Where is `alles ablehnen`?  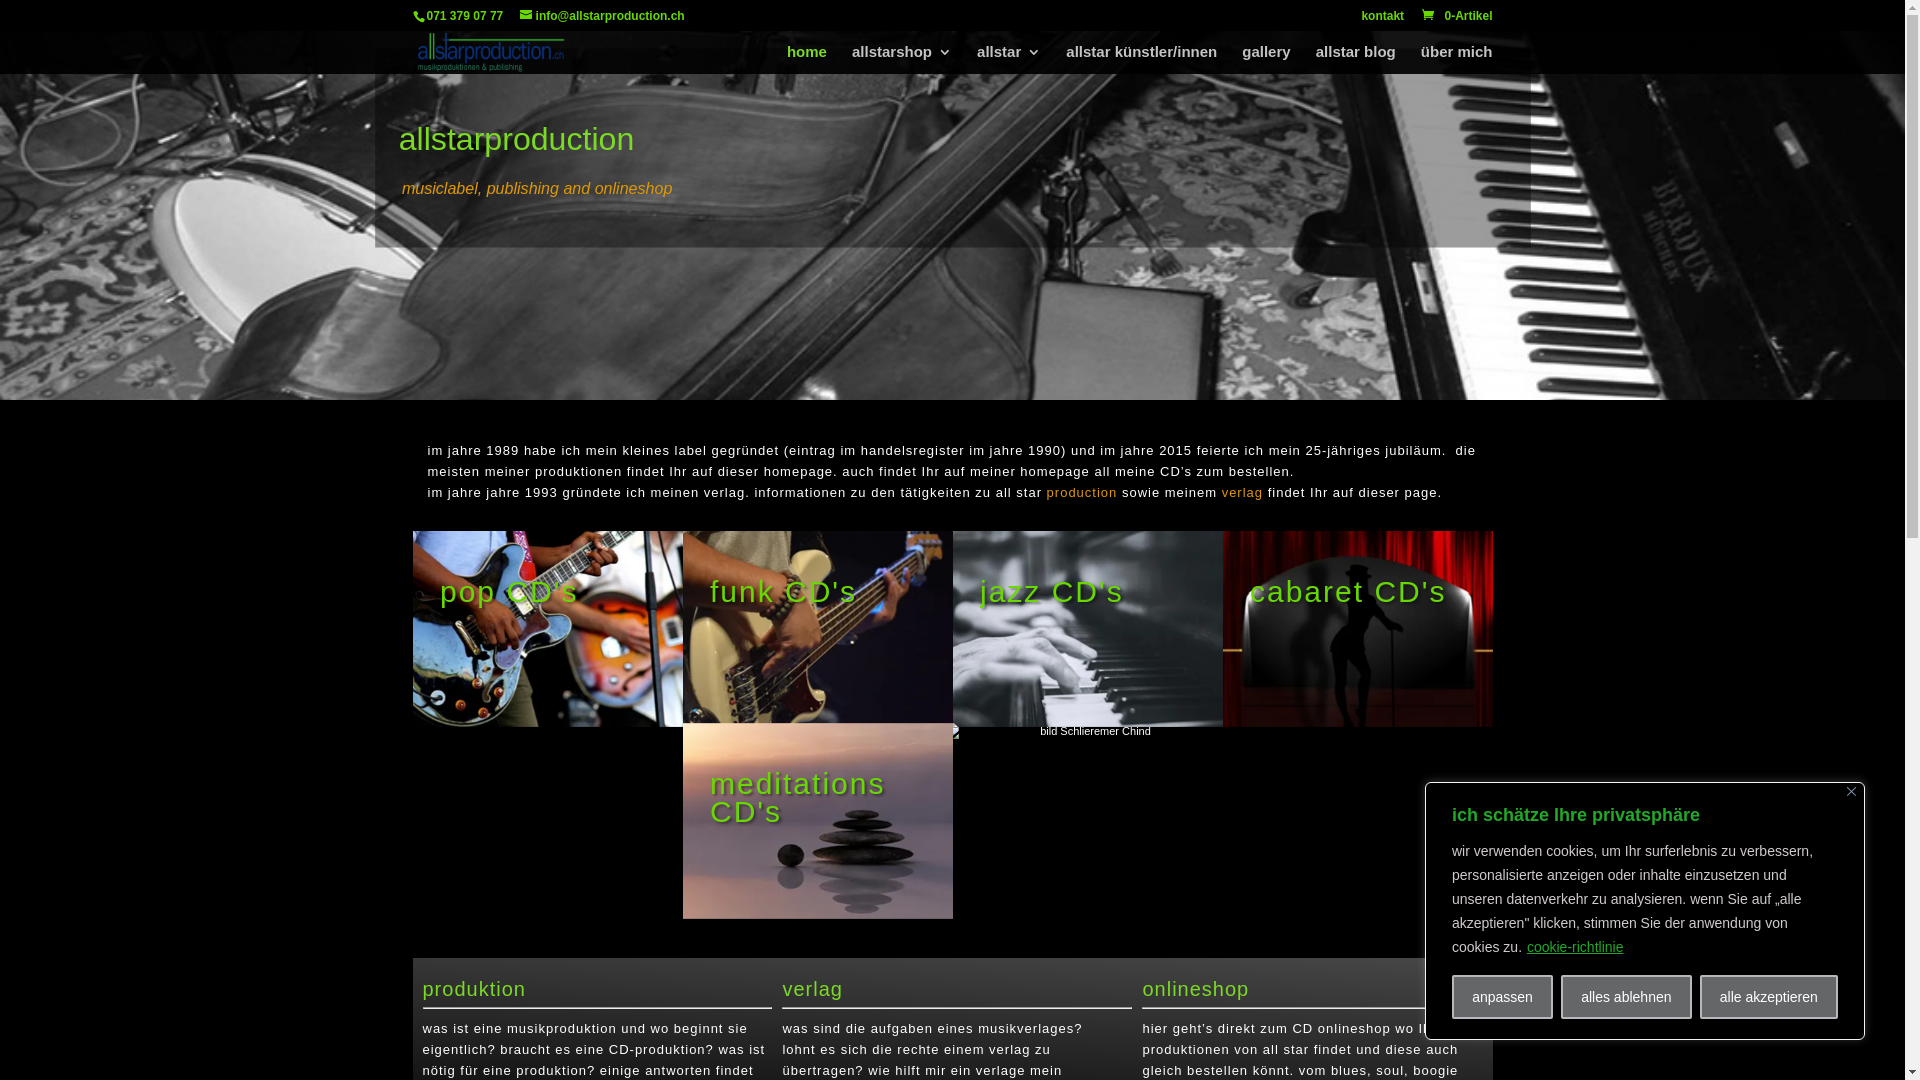
alles ablehnen is located at coordinates (1626, 997).